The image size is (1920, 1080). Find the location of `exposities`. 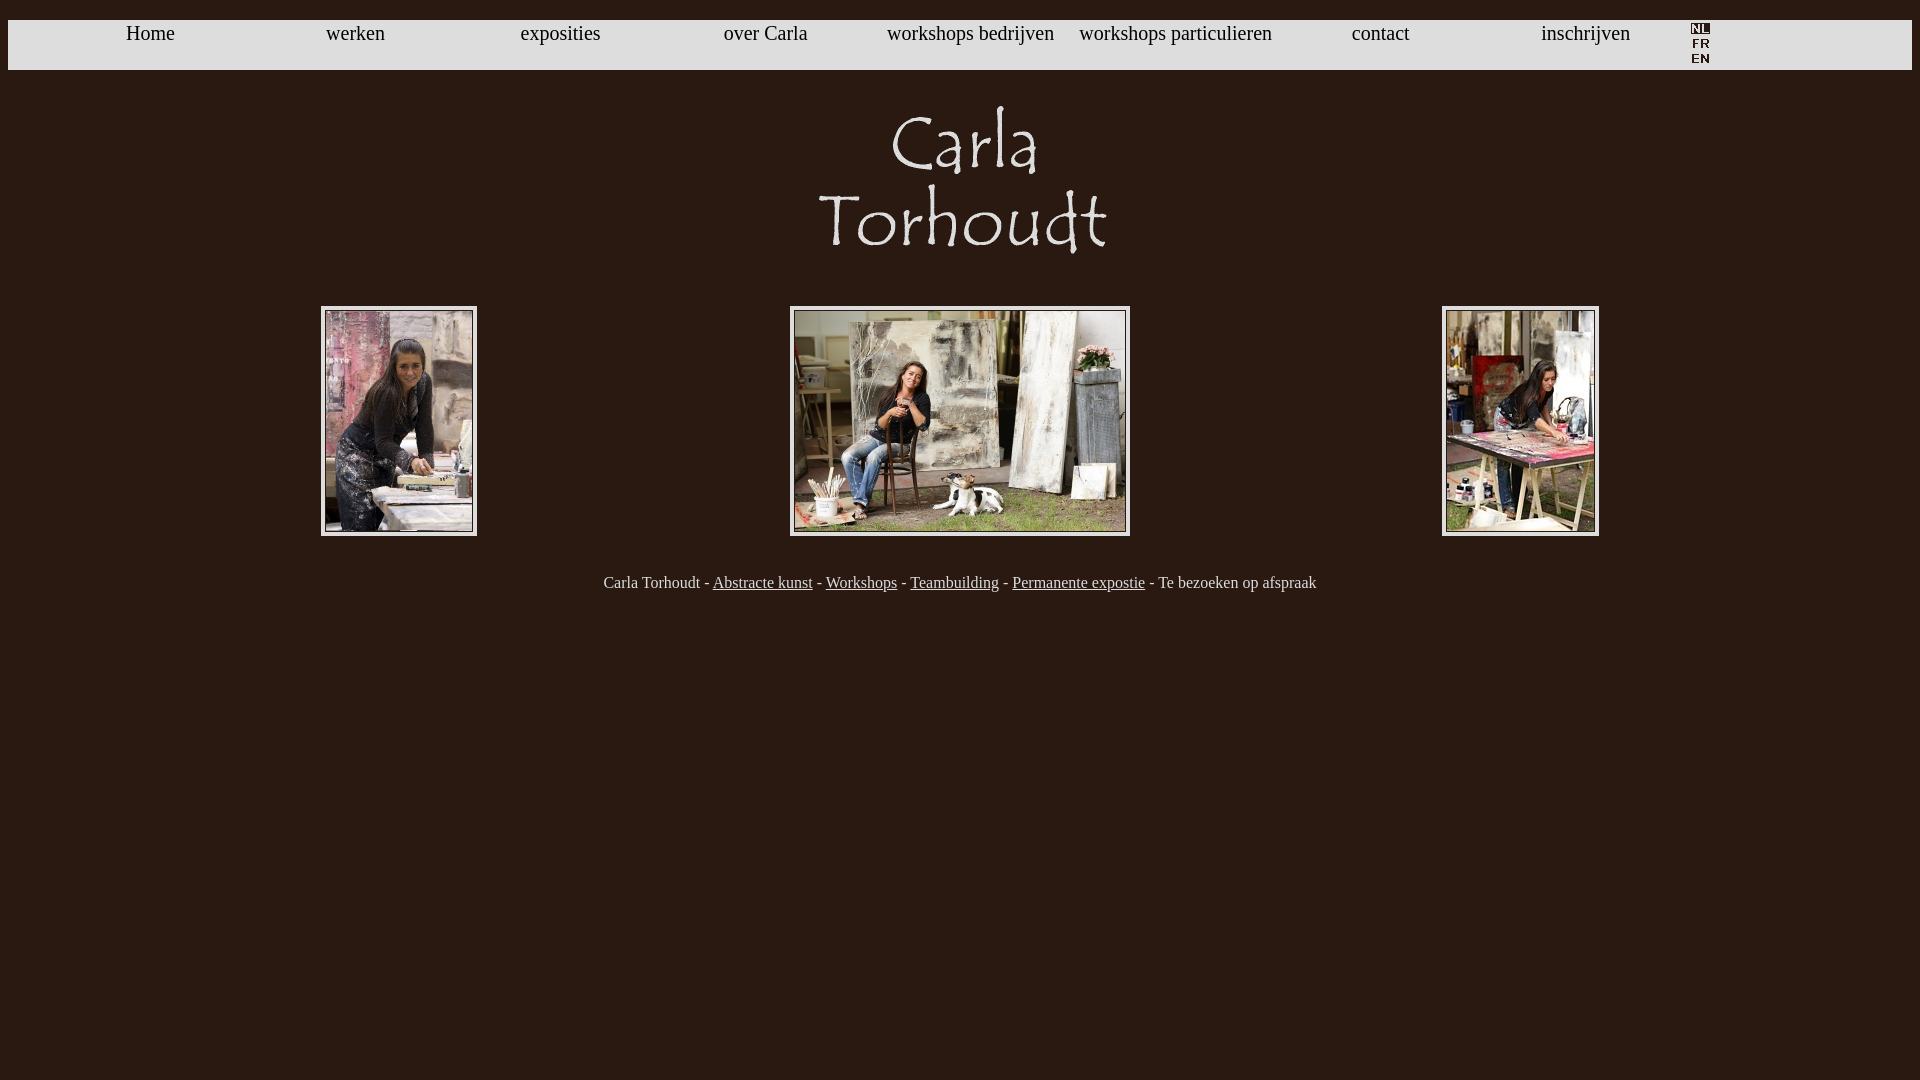

exposities is located at coordinates (561, 33).